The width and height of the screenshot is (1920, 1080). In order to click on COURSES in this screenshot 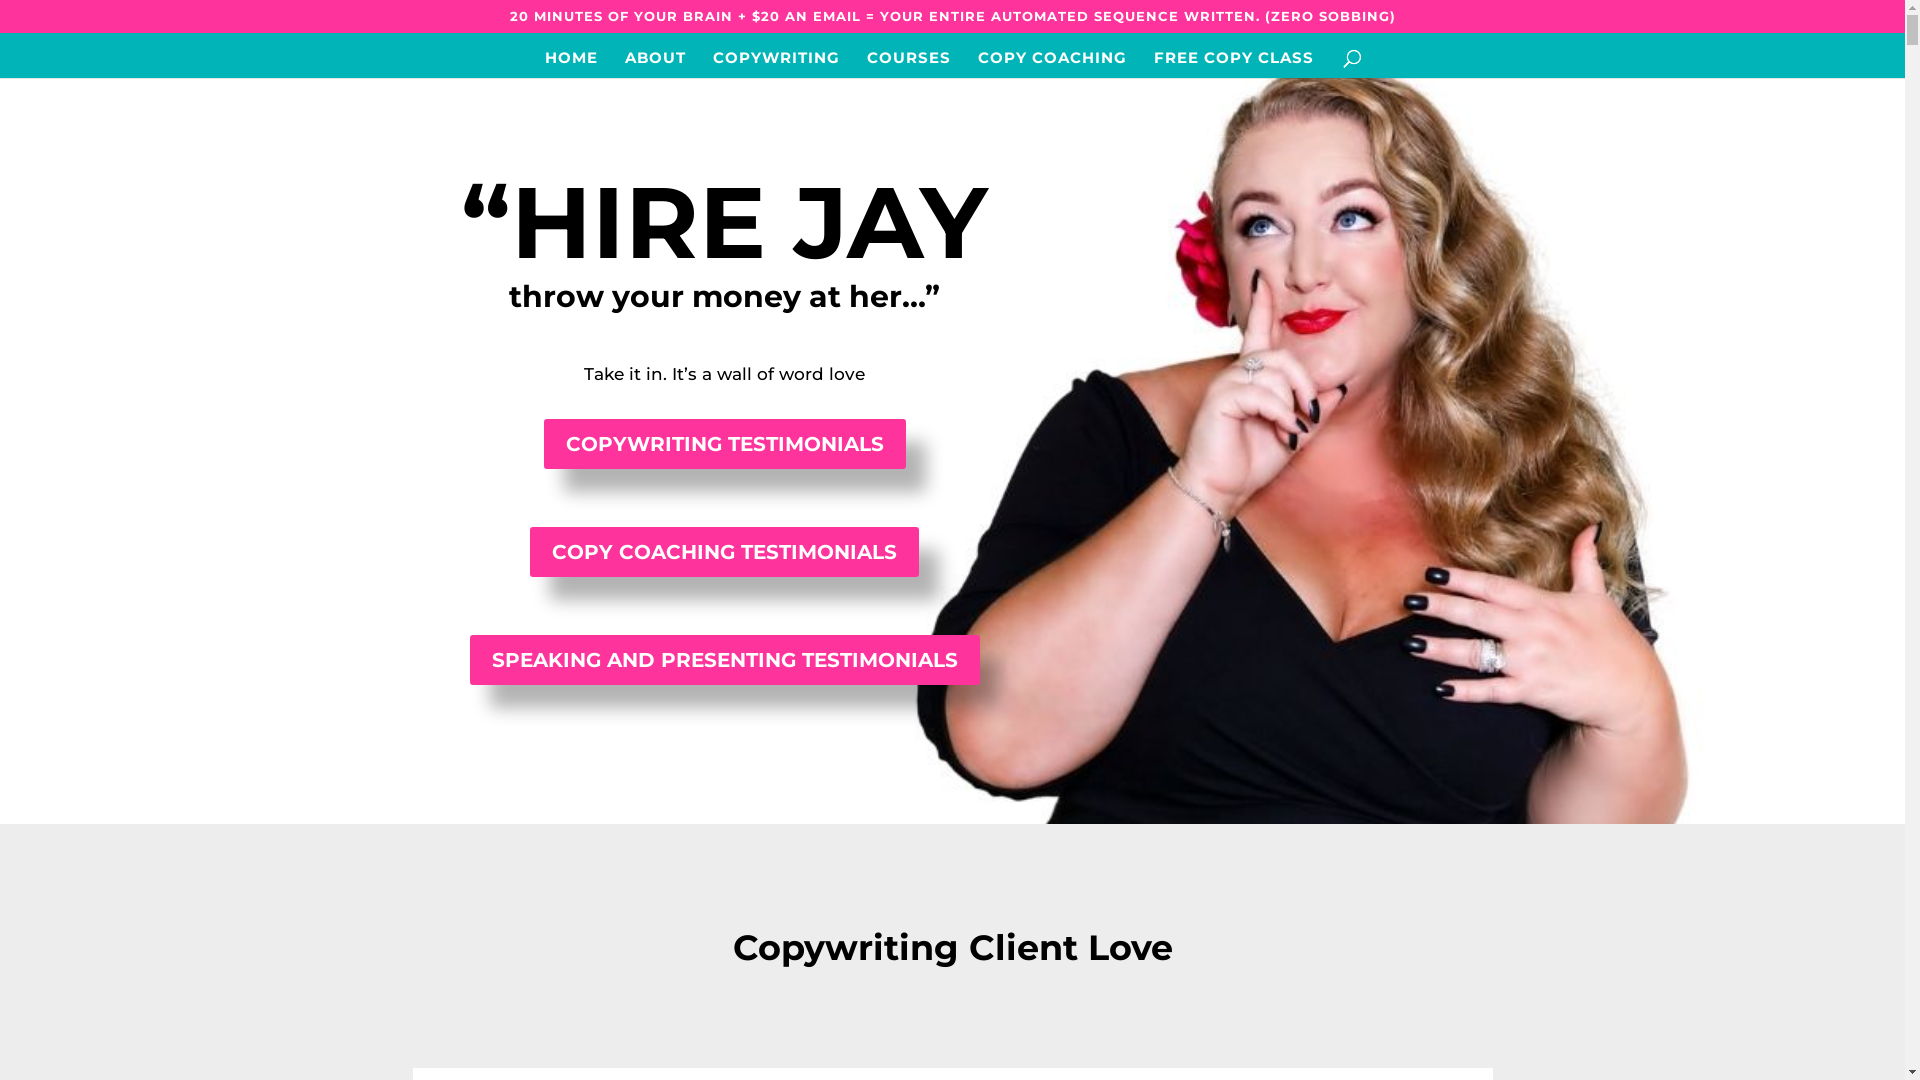, I will do `click(908, 64)`.